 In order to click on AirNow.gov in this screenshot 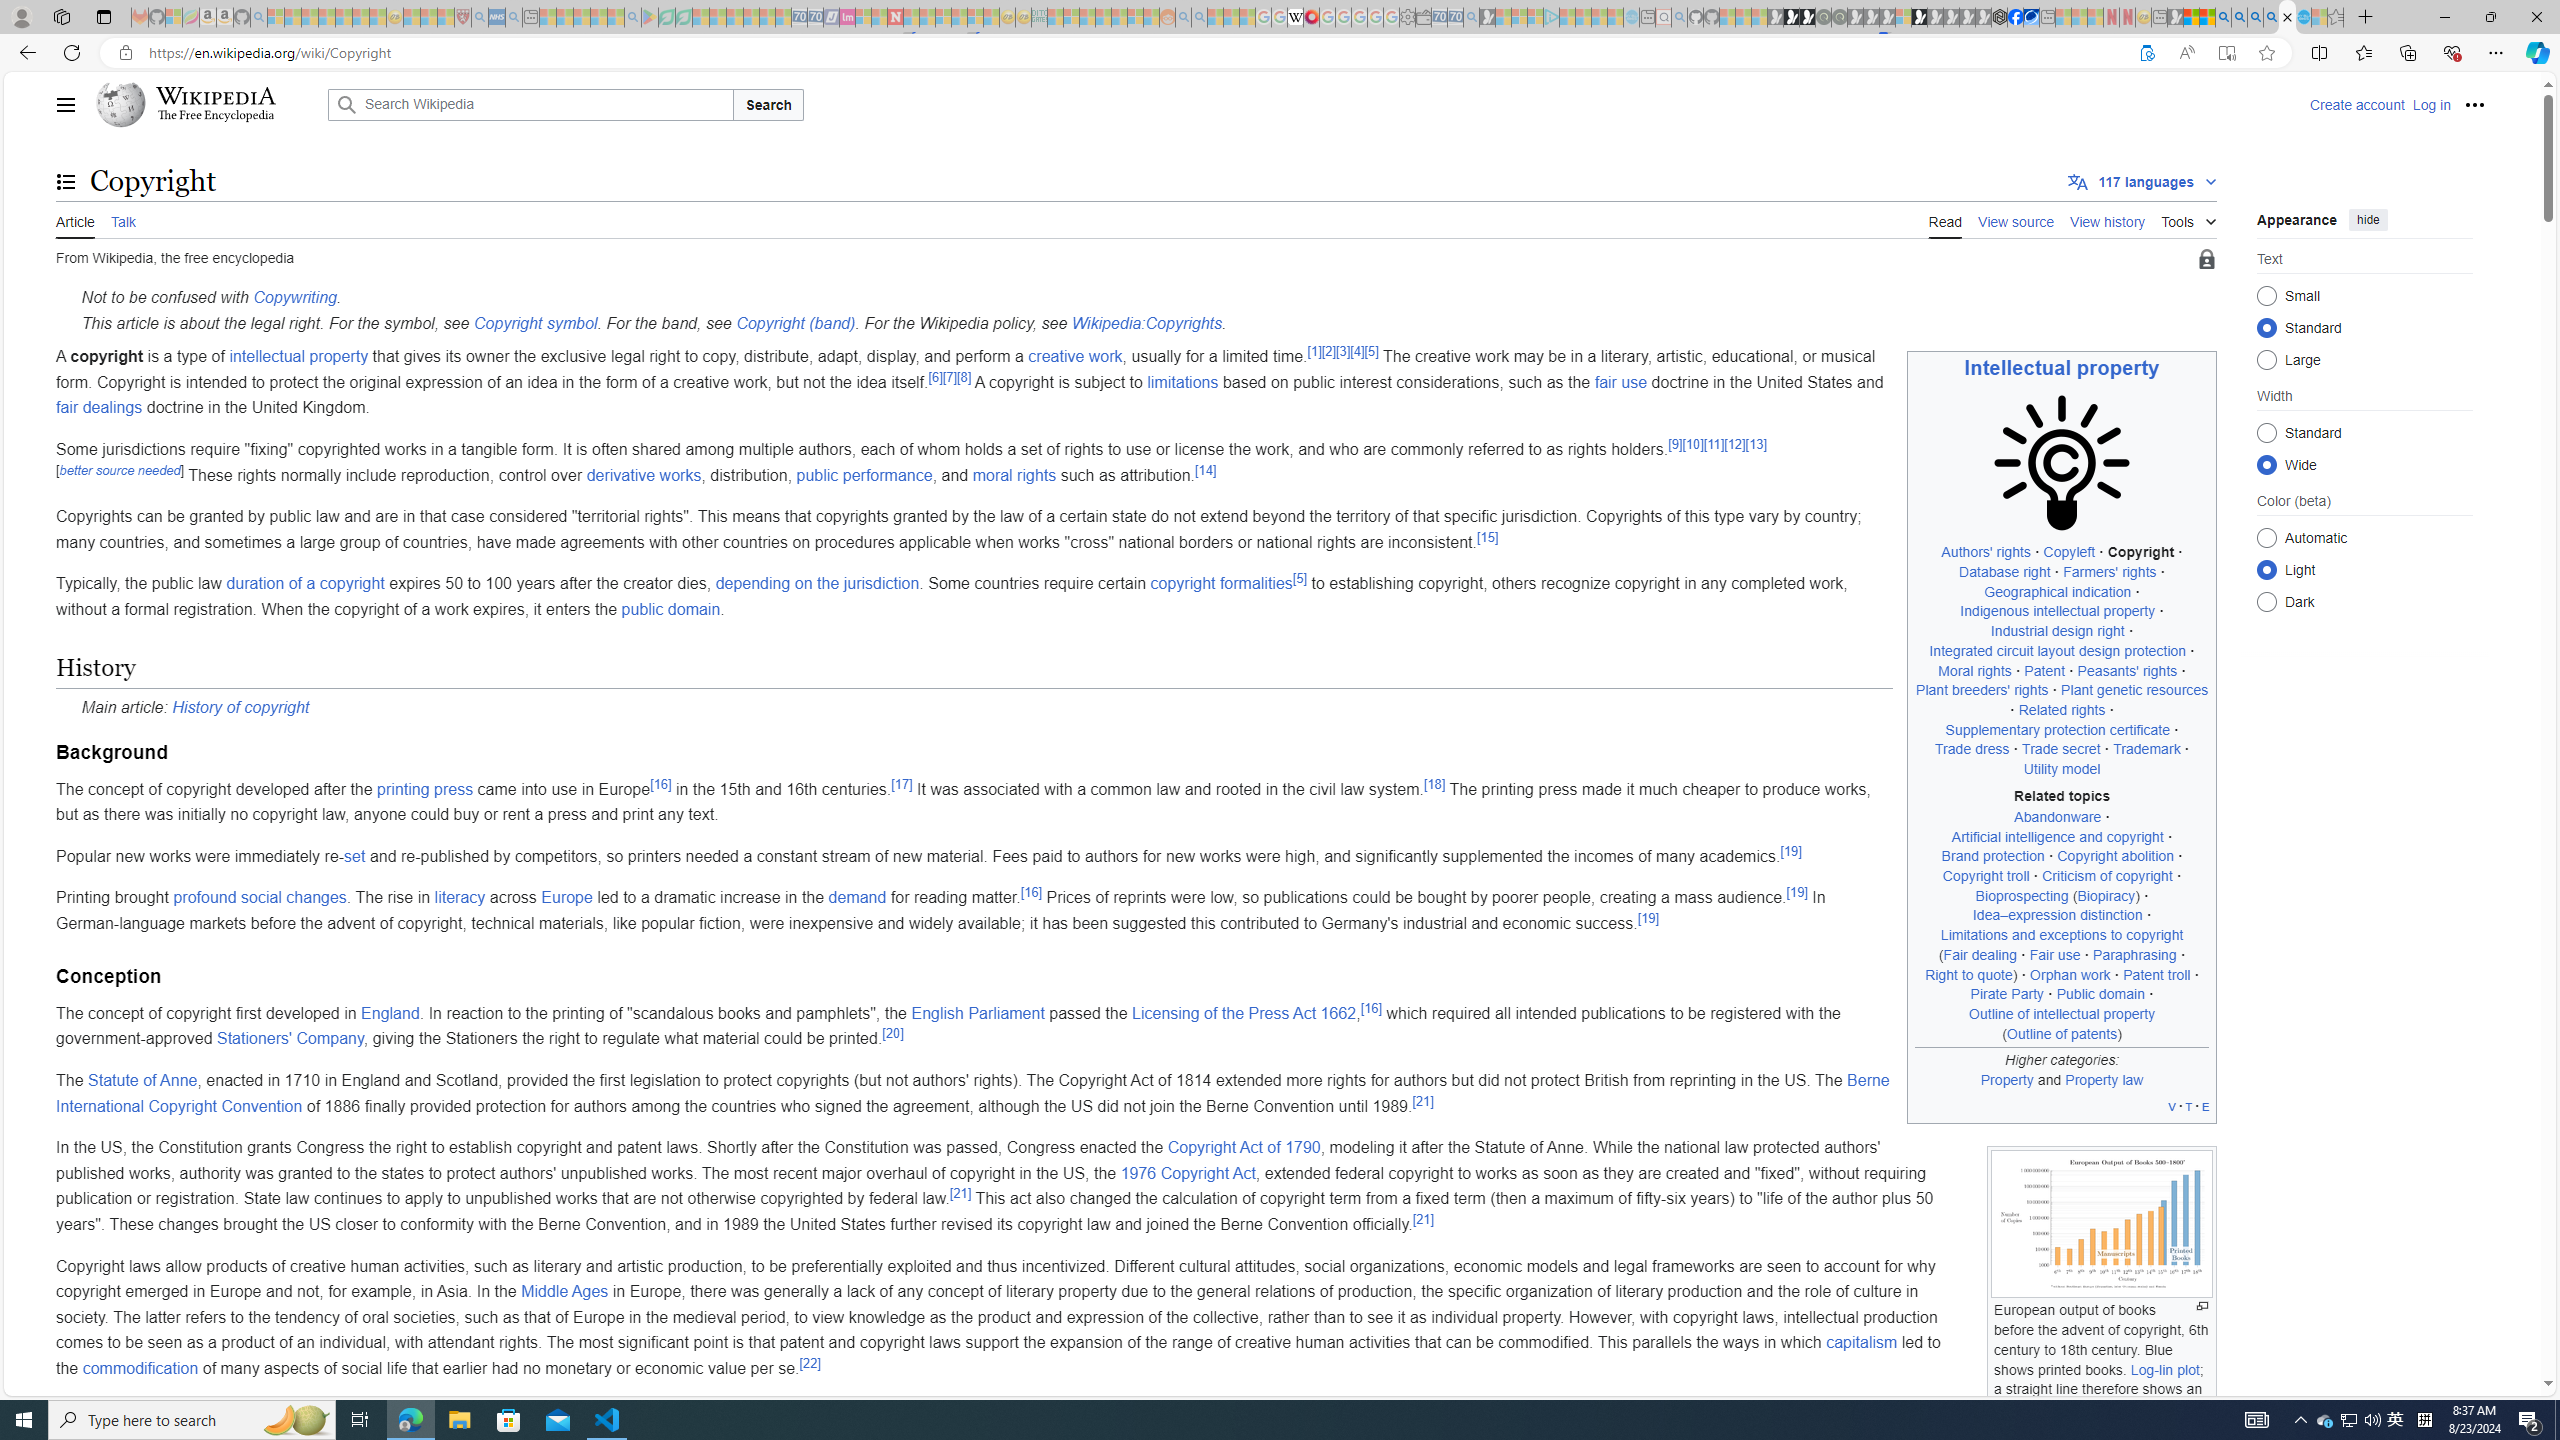, I will do `click(2031, 17)`.